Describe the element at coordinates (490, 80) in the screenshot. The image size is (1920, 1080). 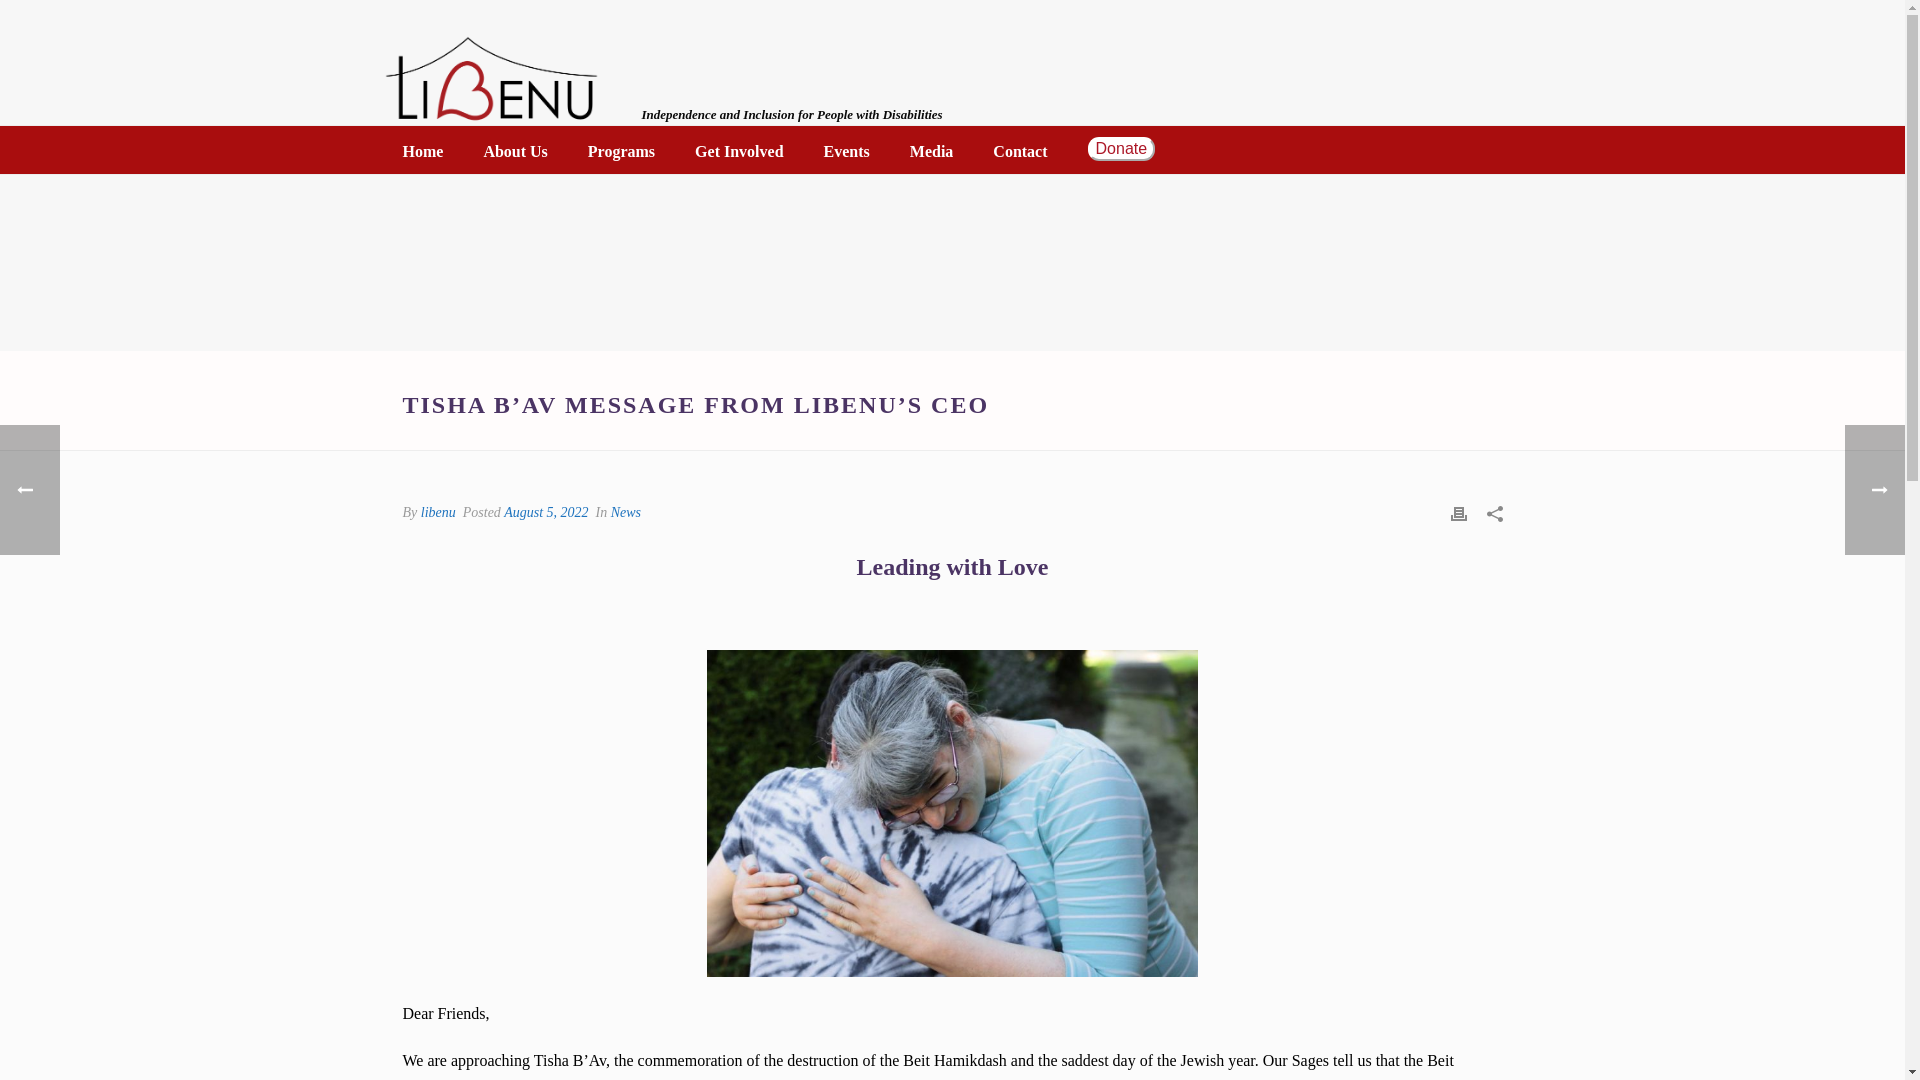
I see `Libenu` at that location.